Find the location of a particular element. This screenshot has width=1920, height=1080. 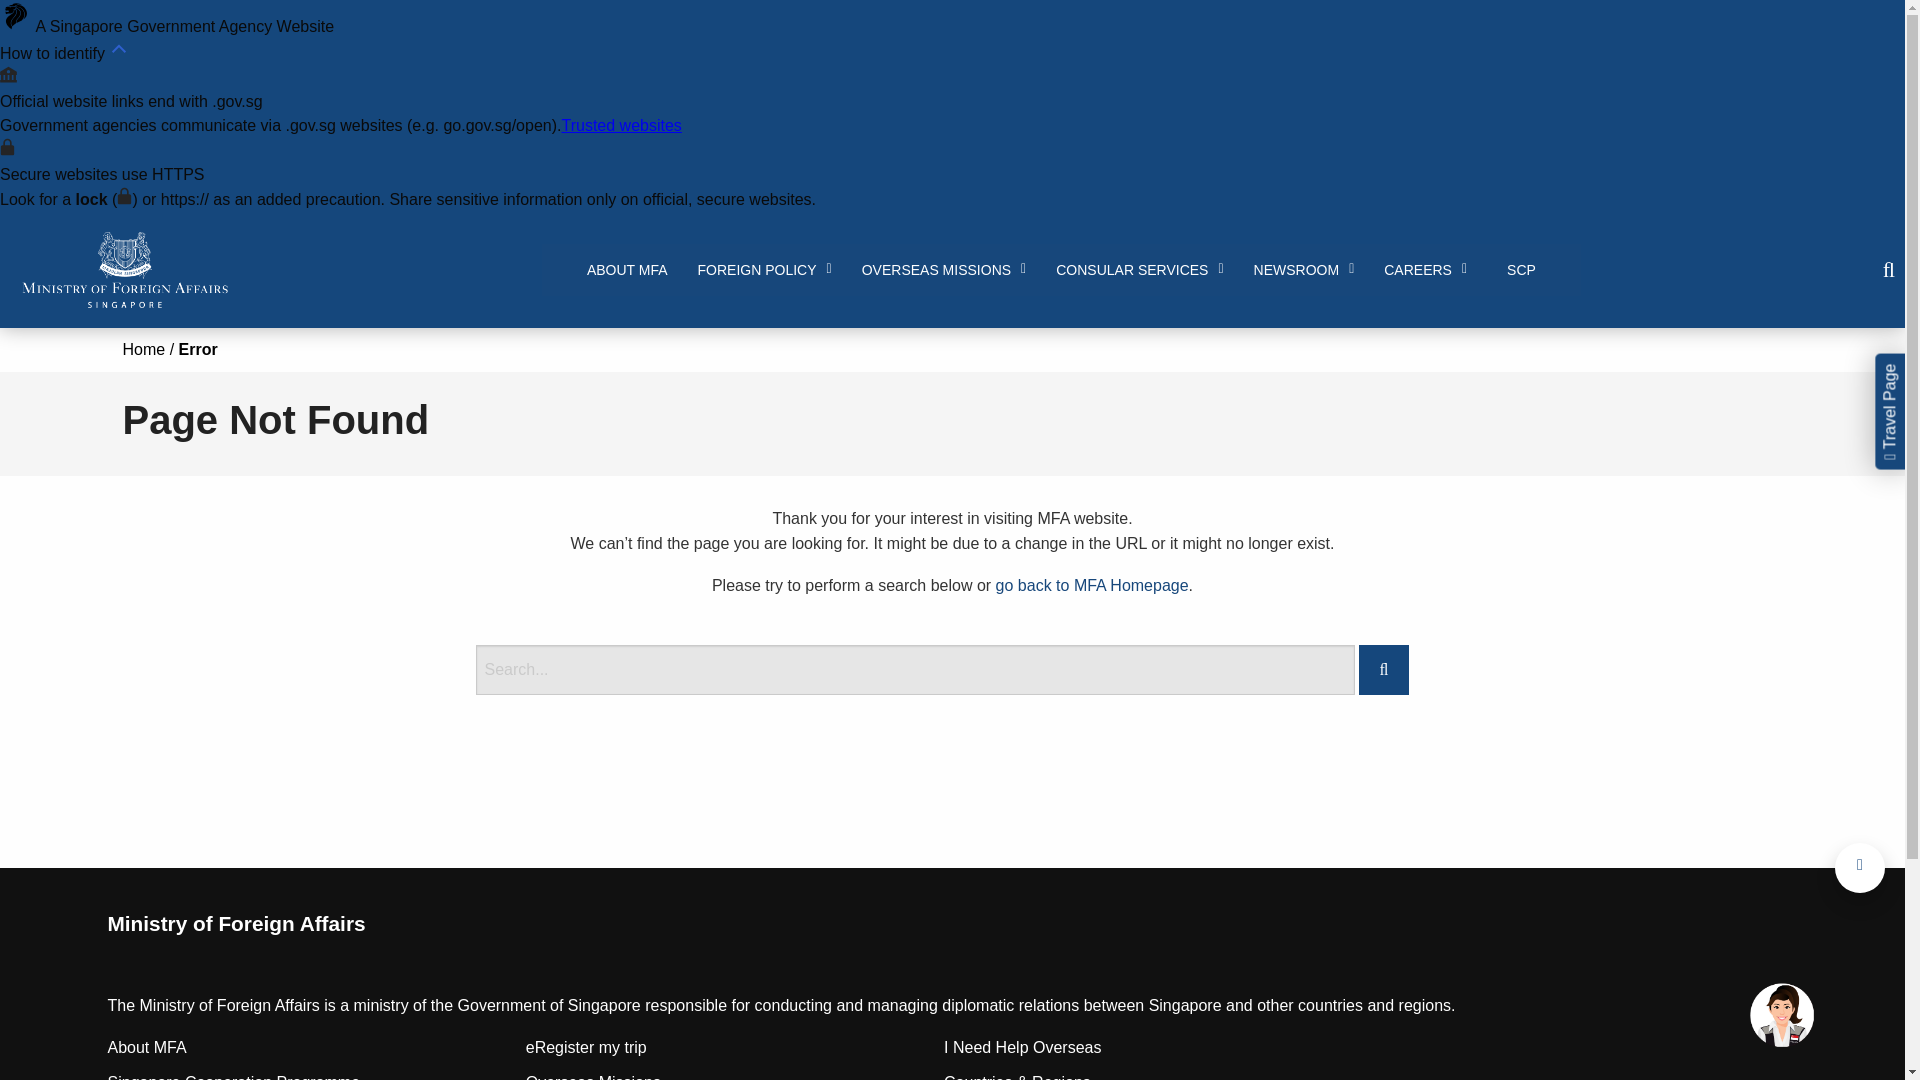

Back to top of page is located at coordinates (1860, 868).